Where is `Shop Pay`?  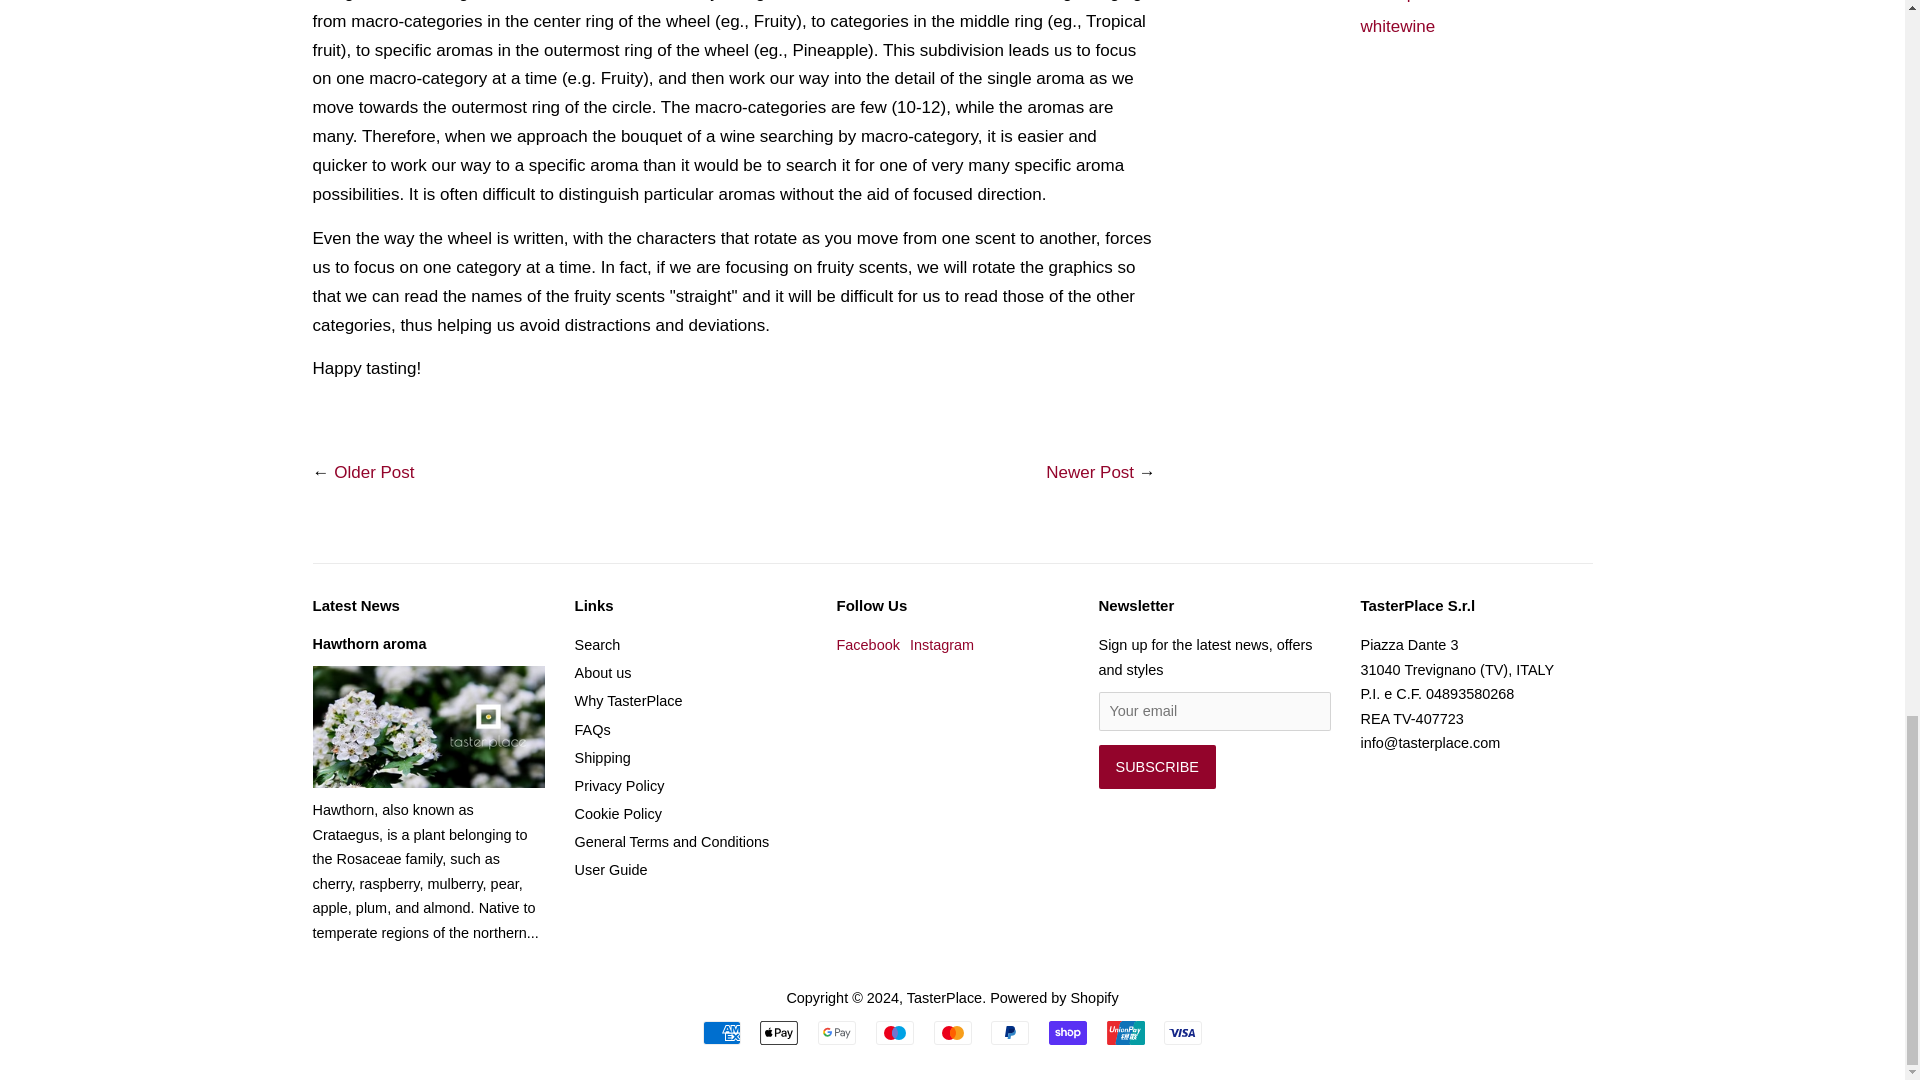 Shop Pay is located at coordinates (1067, 1032).